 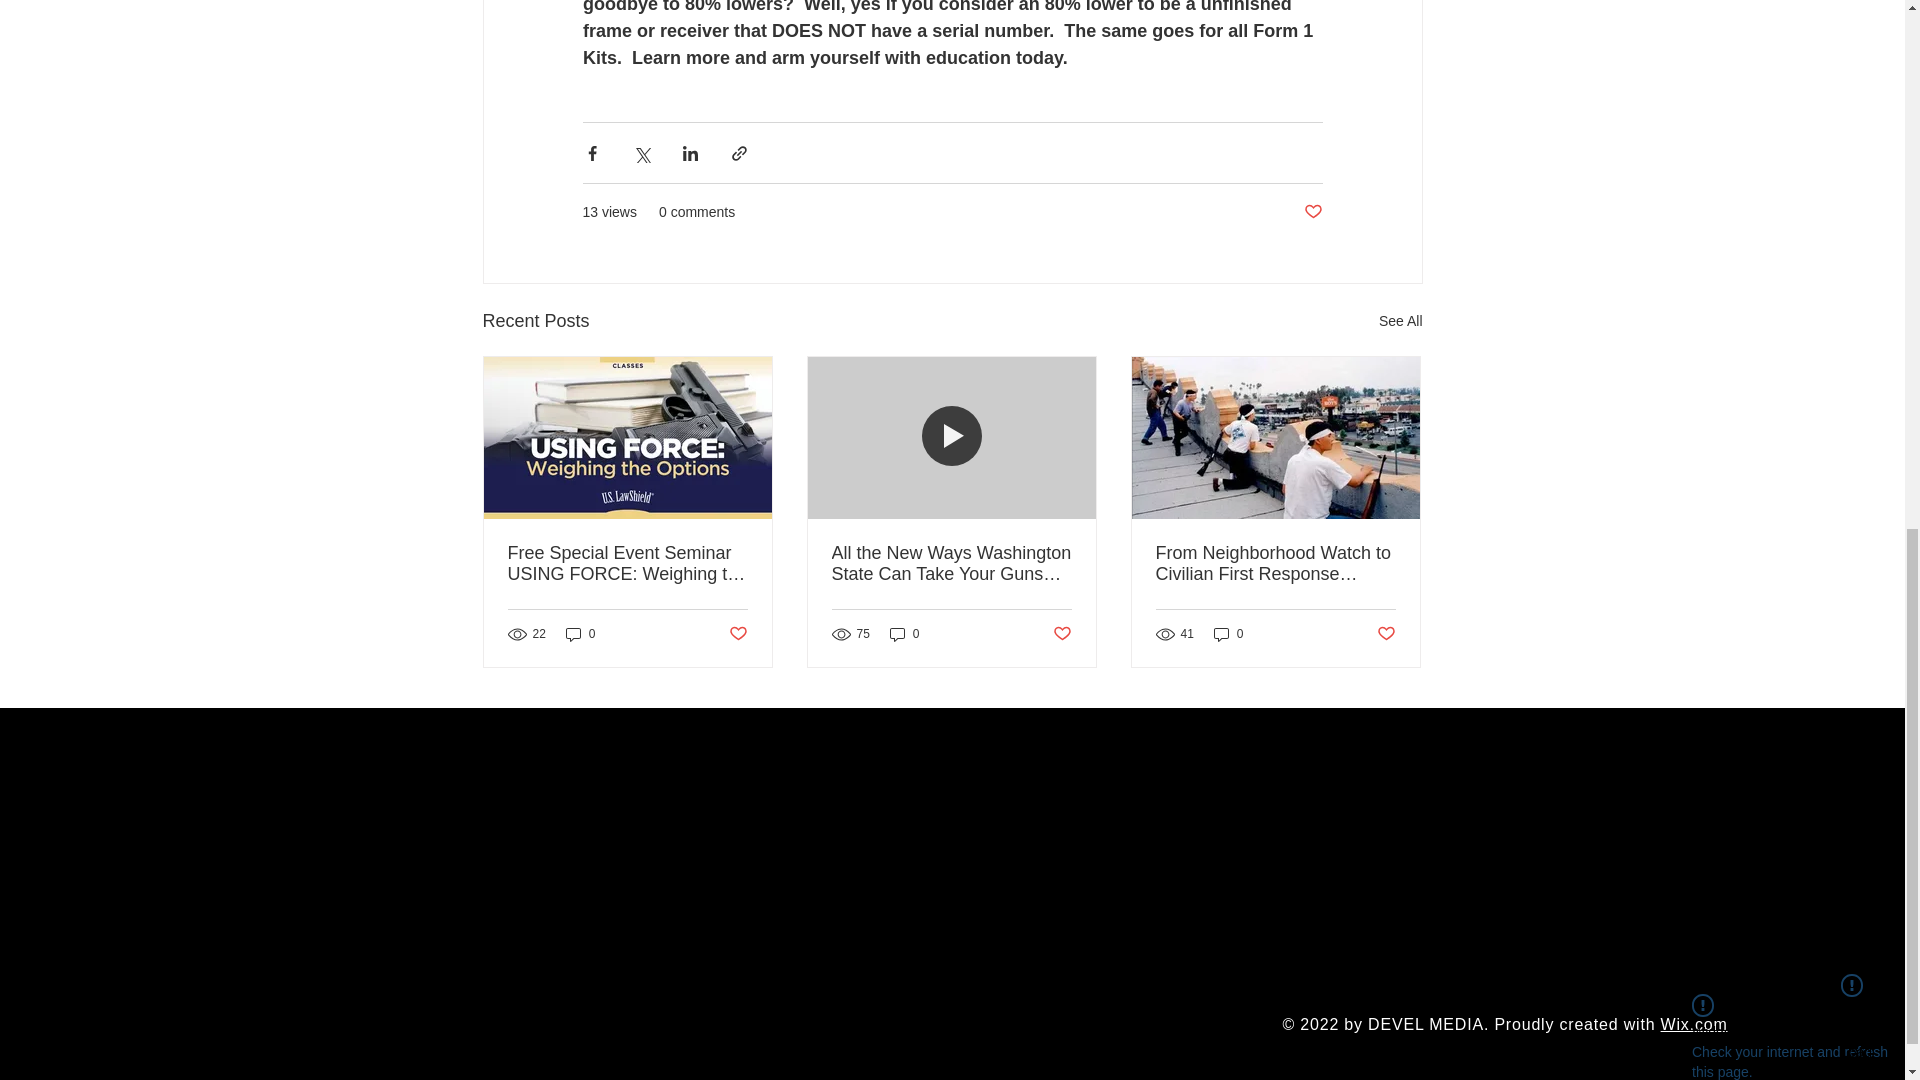 What do you see at coordinates (1228, 634) in the screenshot?
I see `0` at bounding box center [1228, 634].